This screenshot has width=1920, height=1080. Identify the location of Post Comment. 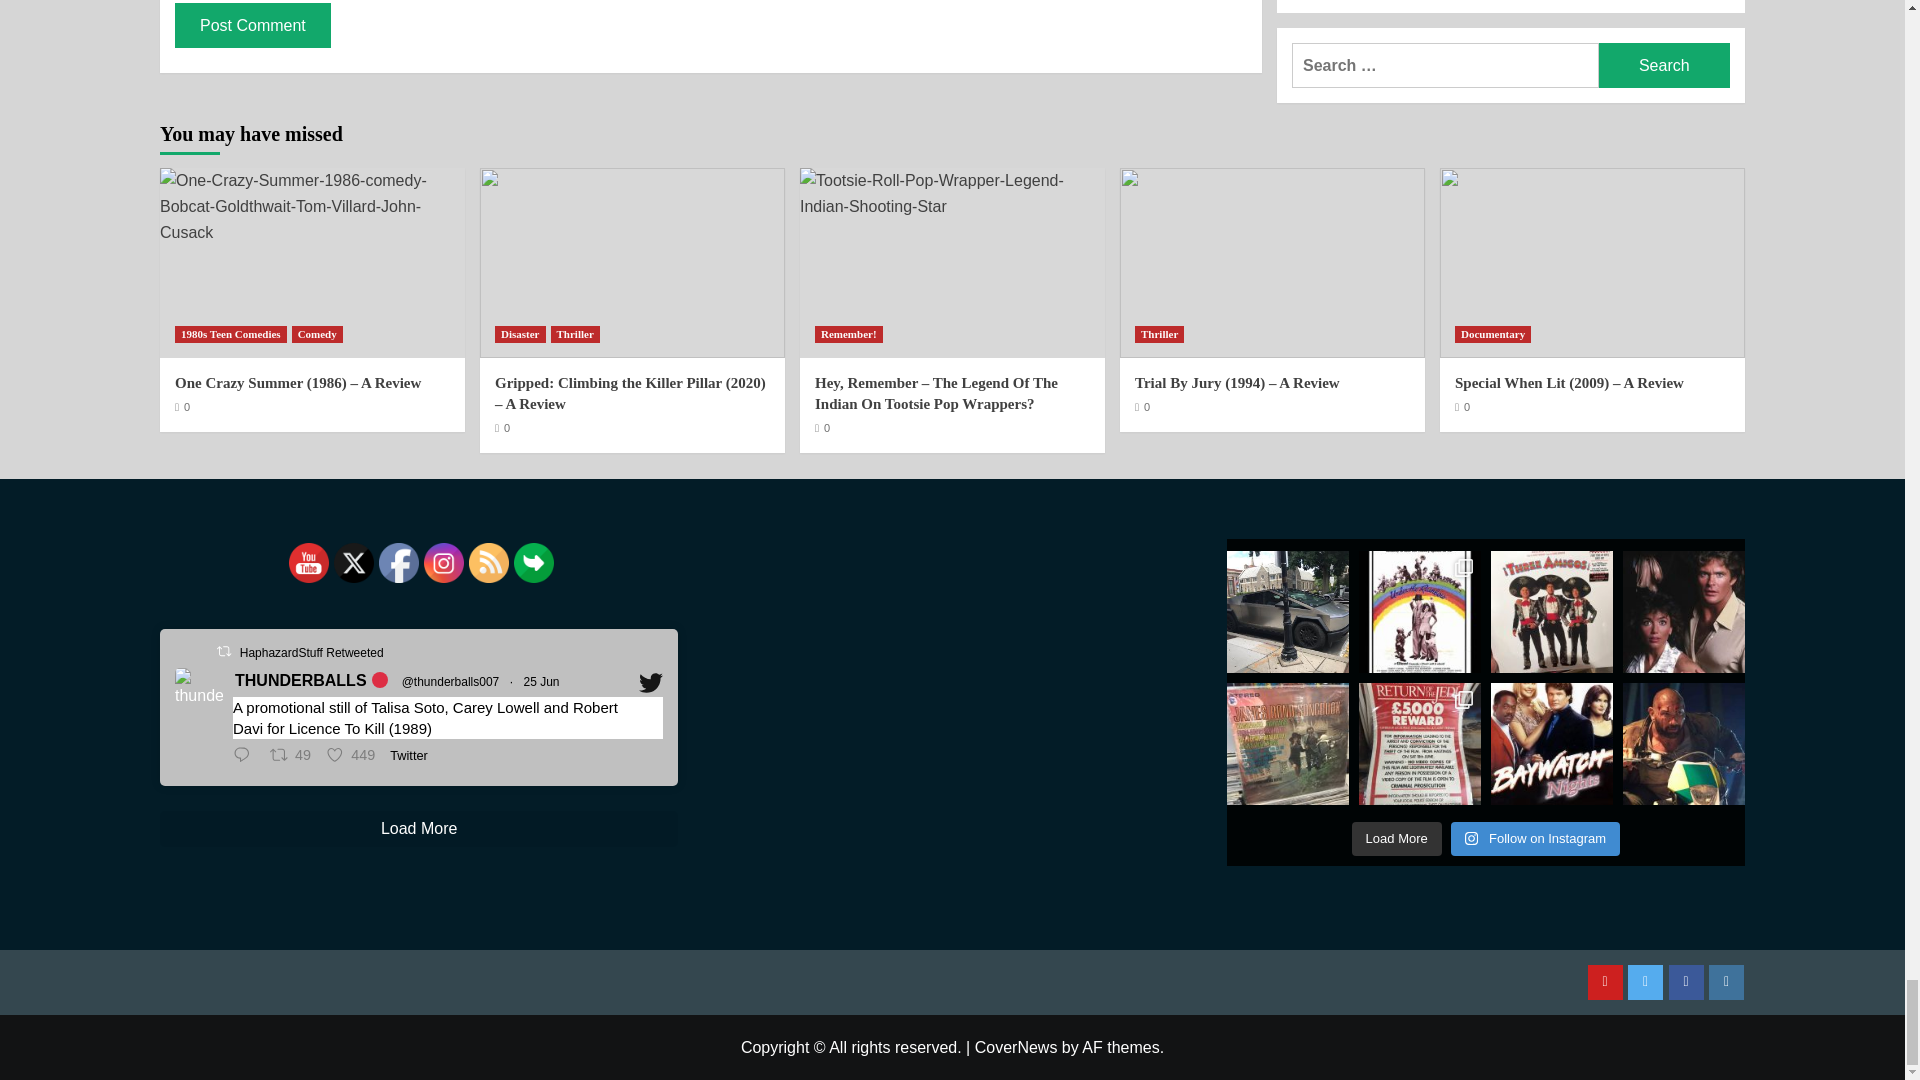
(252, 25).